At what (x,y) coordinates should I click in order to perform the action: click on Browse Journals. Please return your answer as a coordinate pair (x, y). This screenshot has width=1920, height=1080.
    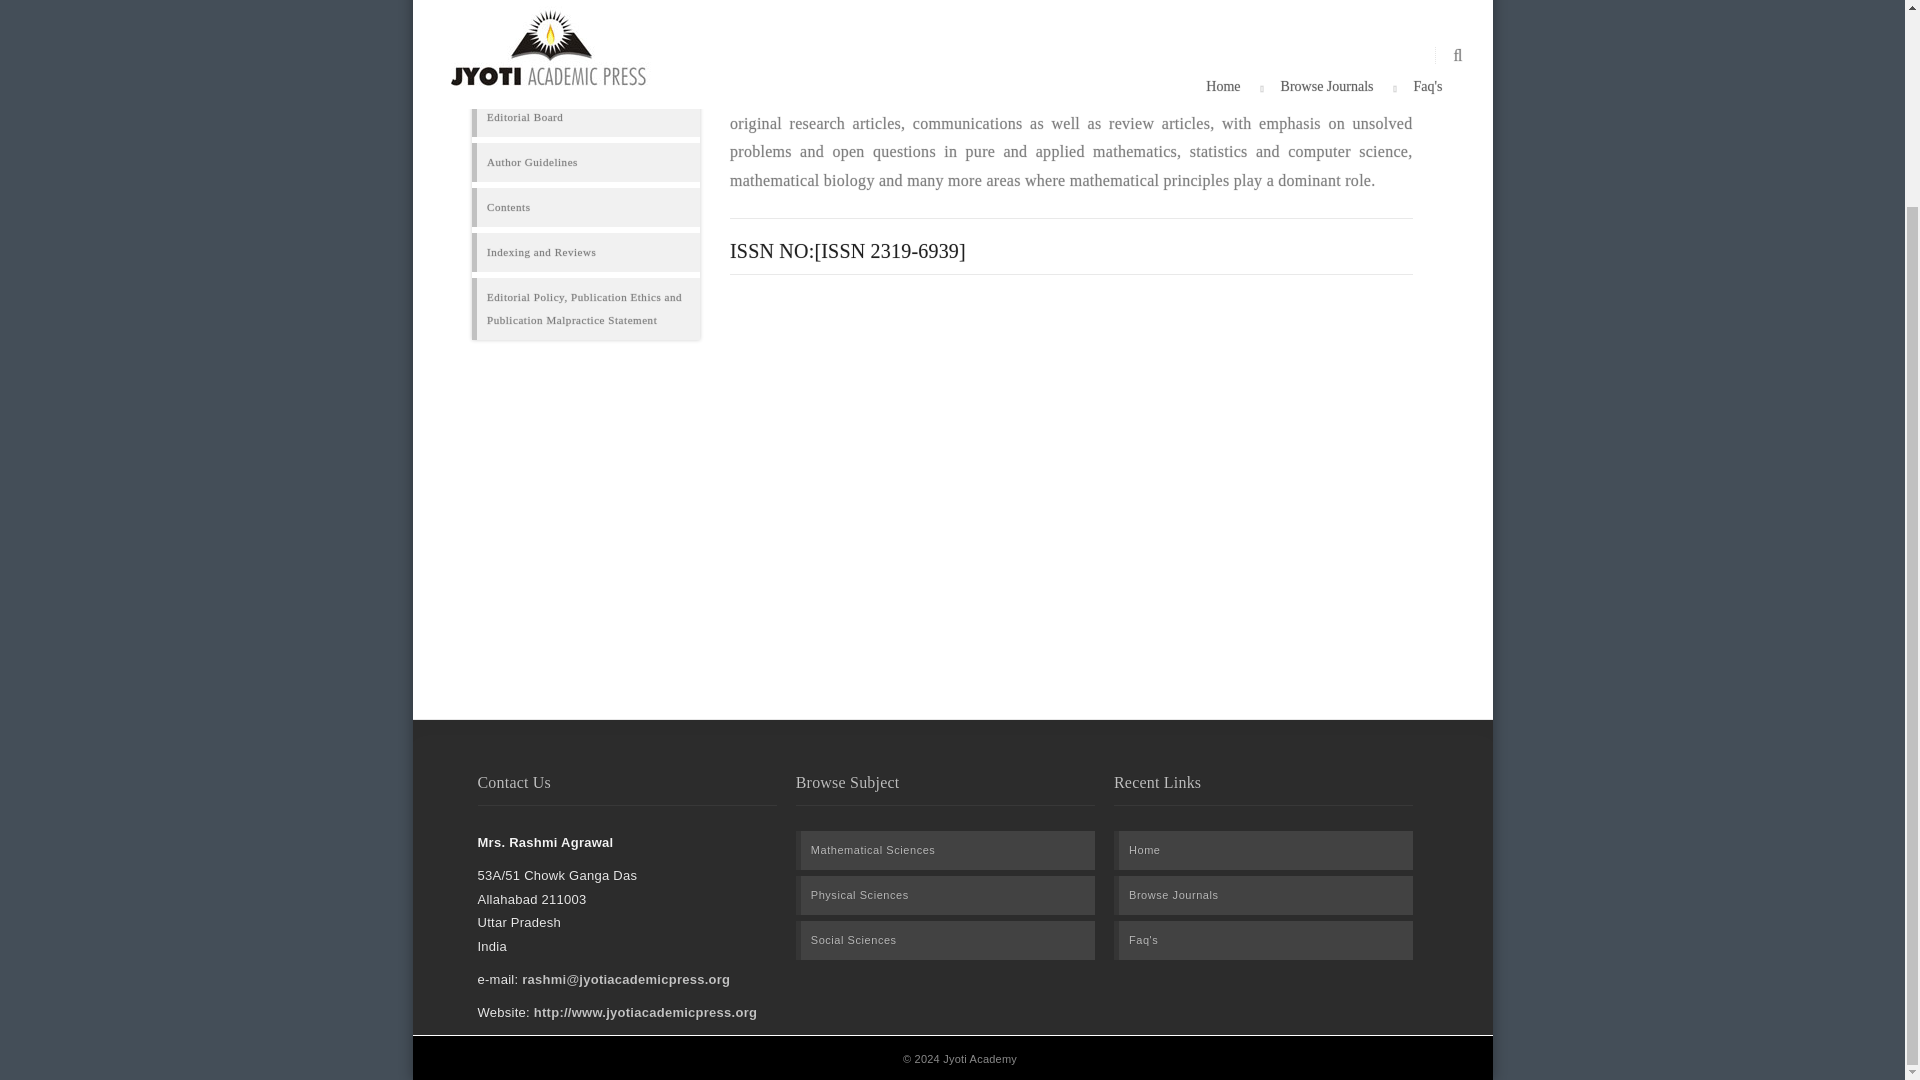
    Looking at the image, I should click on (1174, 896).